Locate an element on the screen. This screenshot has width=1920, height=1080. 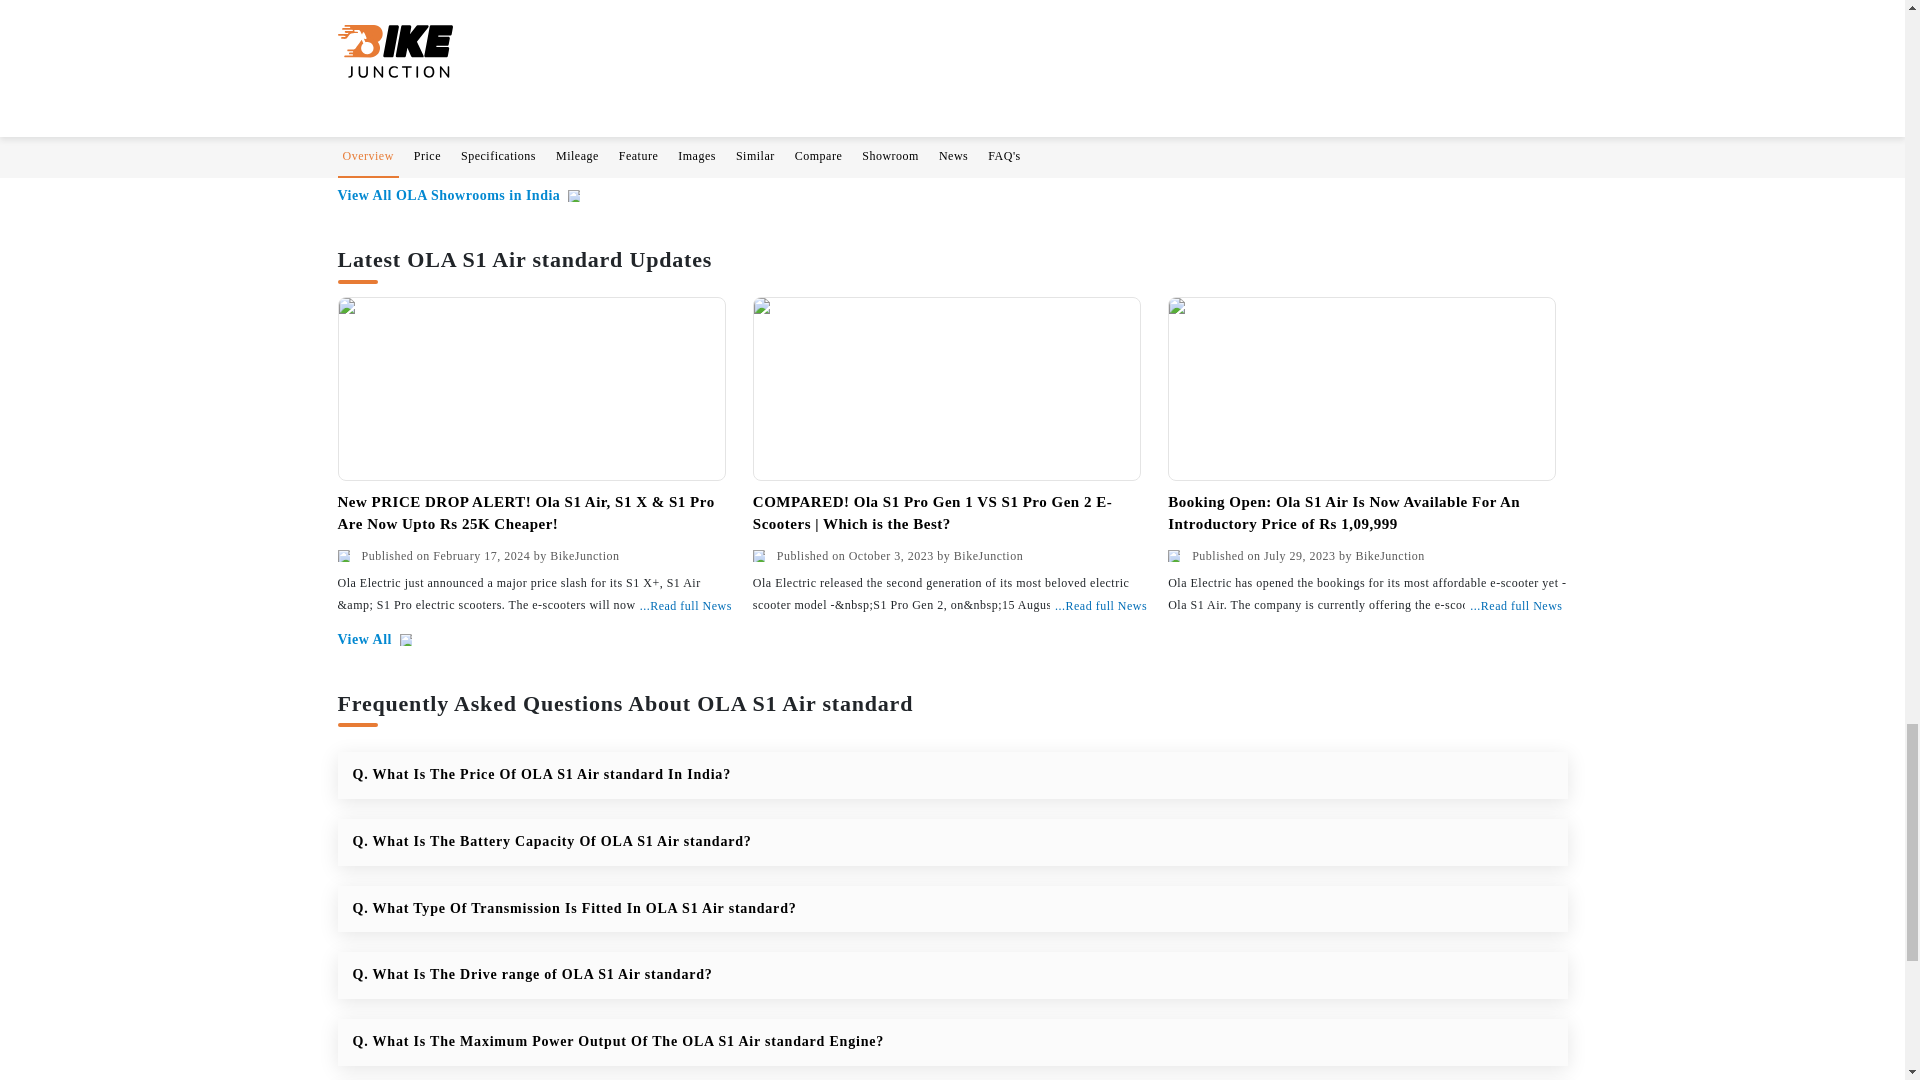
View All OLA Showrooms in India is located at coordinates (459, 196).